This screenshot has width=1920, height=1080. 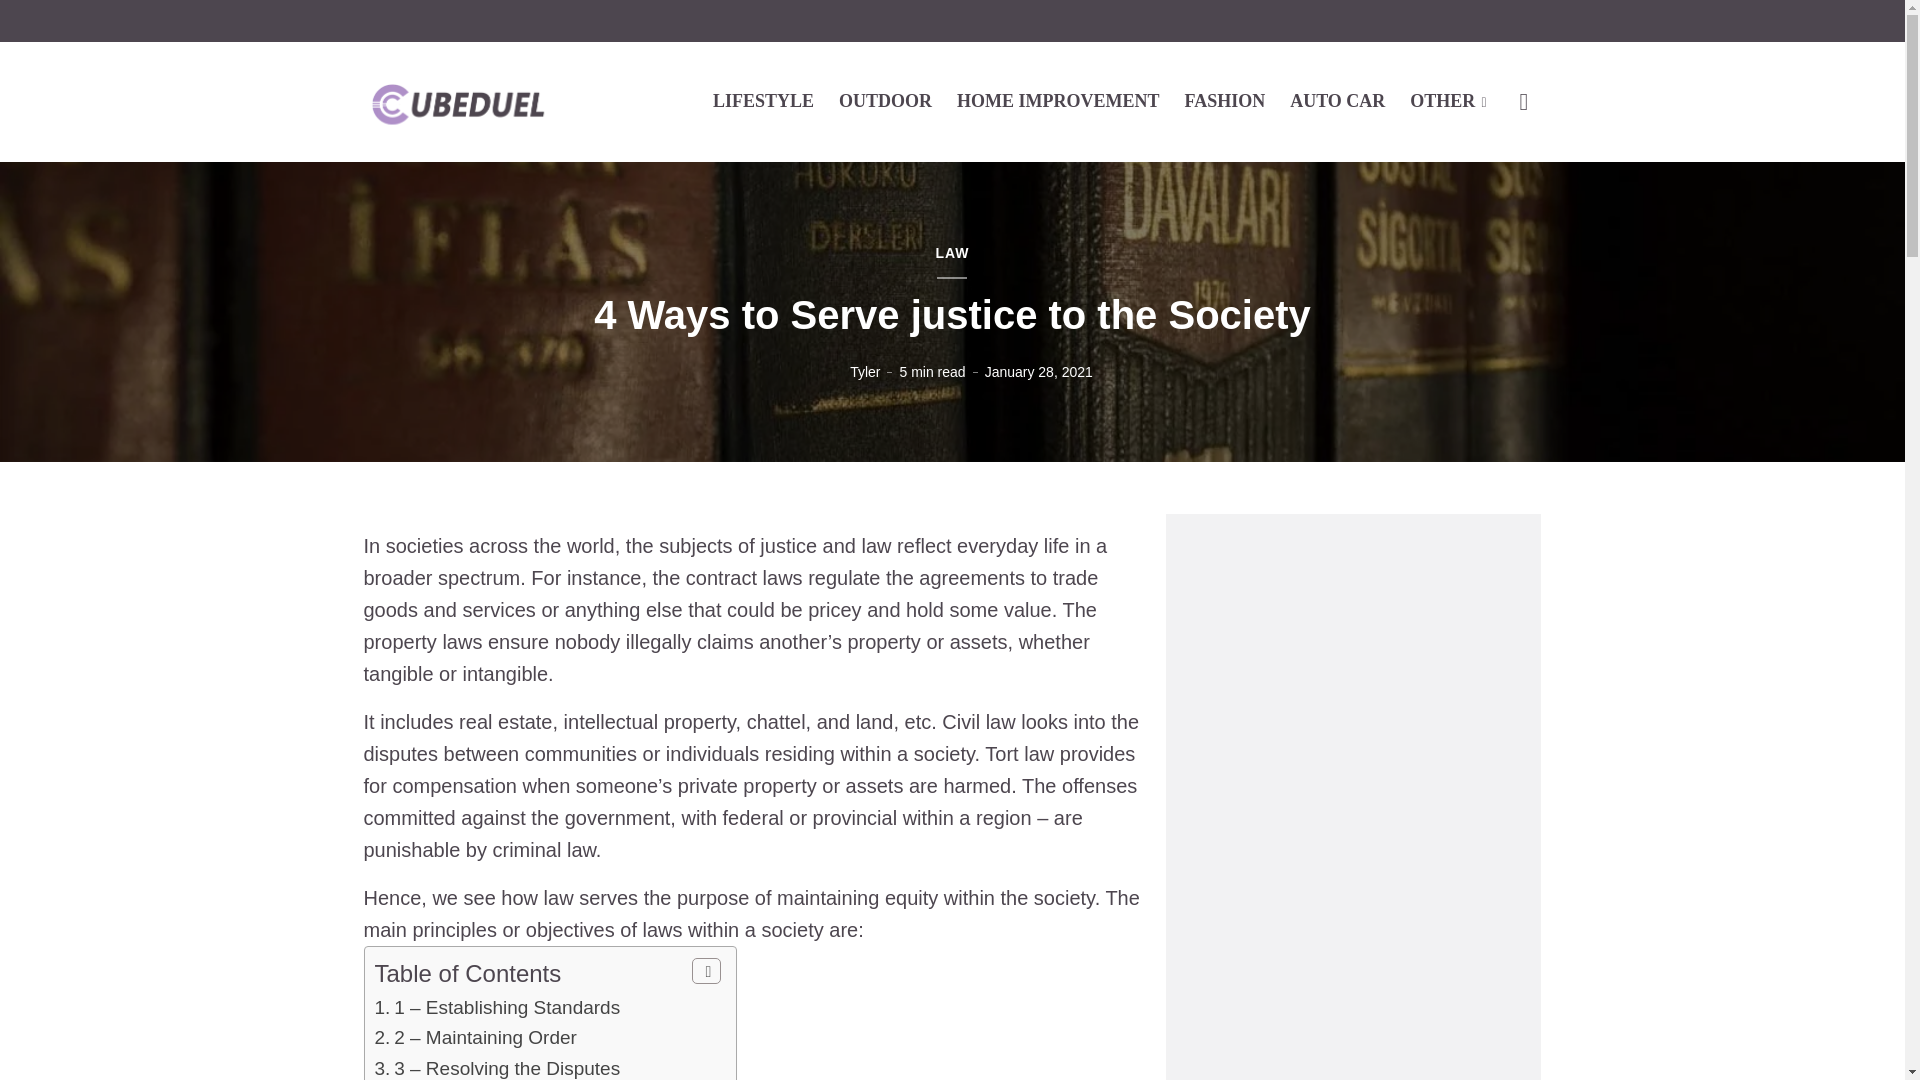 I want to click on AUTO CAR, so click(x=1337, y=100).